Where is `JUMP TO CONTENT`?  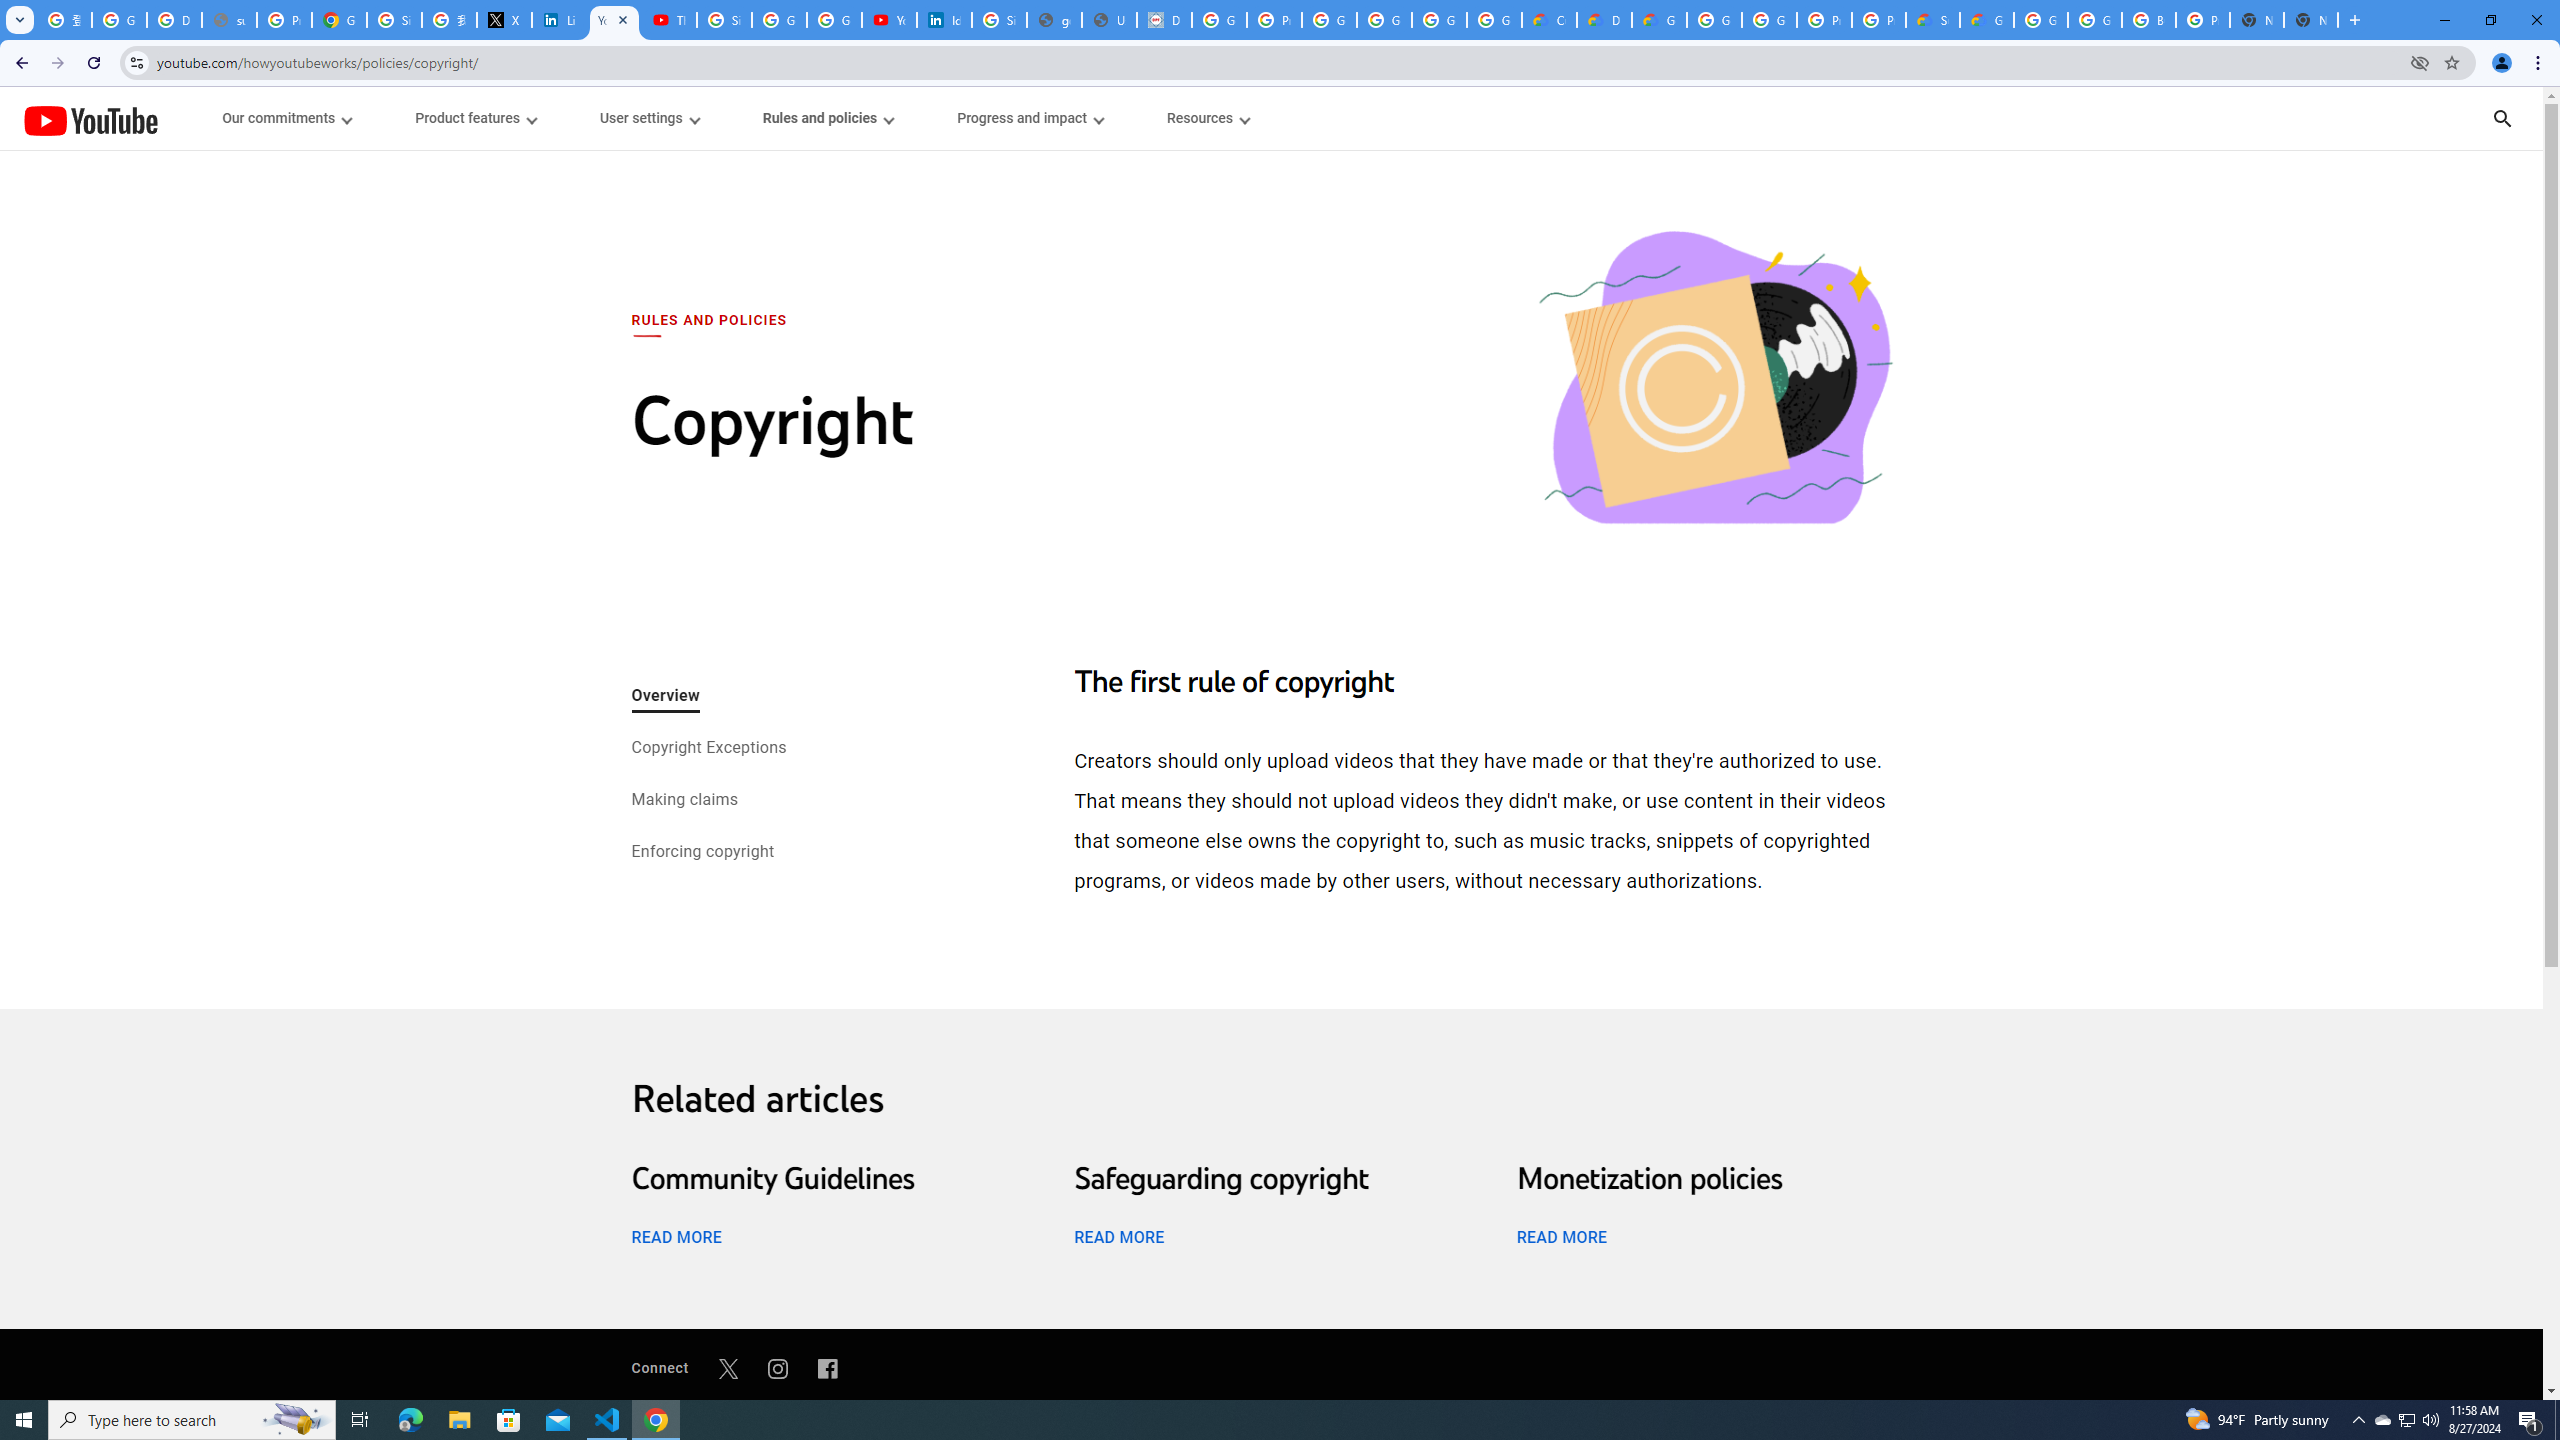 JUMP TO CONTENT is located at coordinates (208, 118).